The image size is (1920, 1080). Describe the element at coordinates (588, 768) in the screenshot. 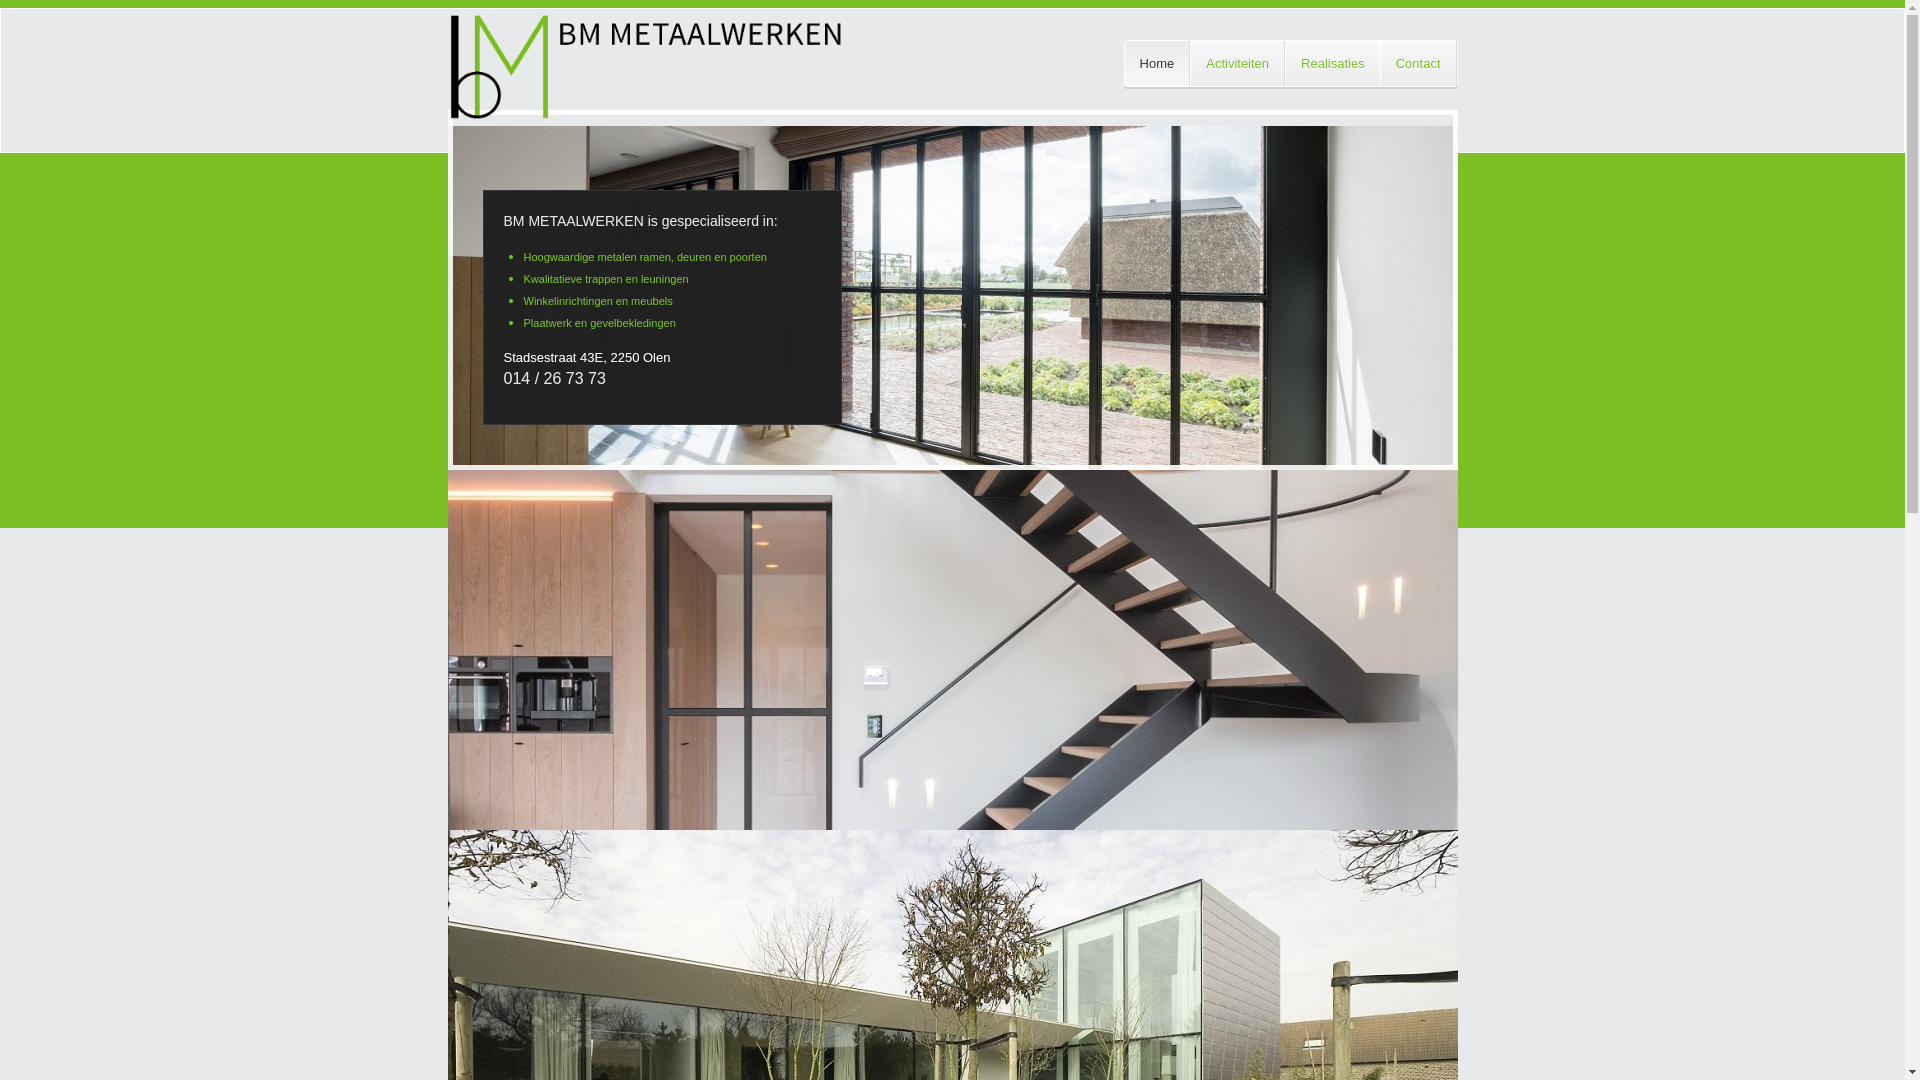

I see `Contacteer ons voor meer informatie` at that location.